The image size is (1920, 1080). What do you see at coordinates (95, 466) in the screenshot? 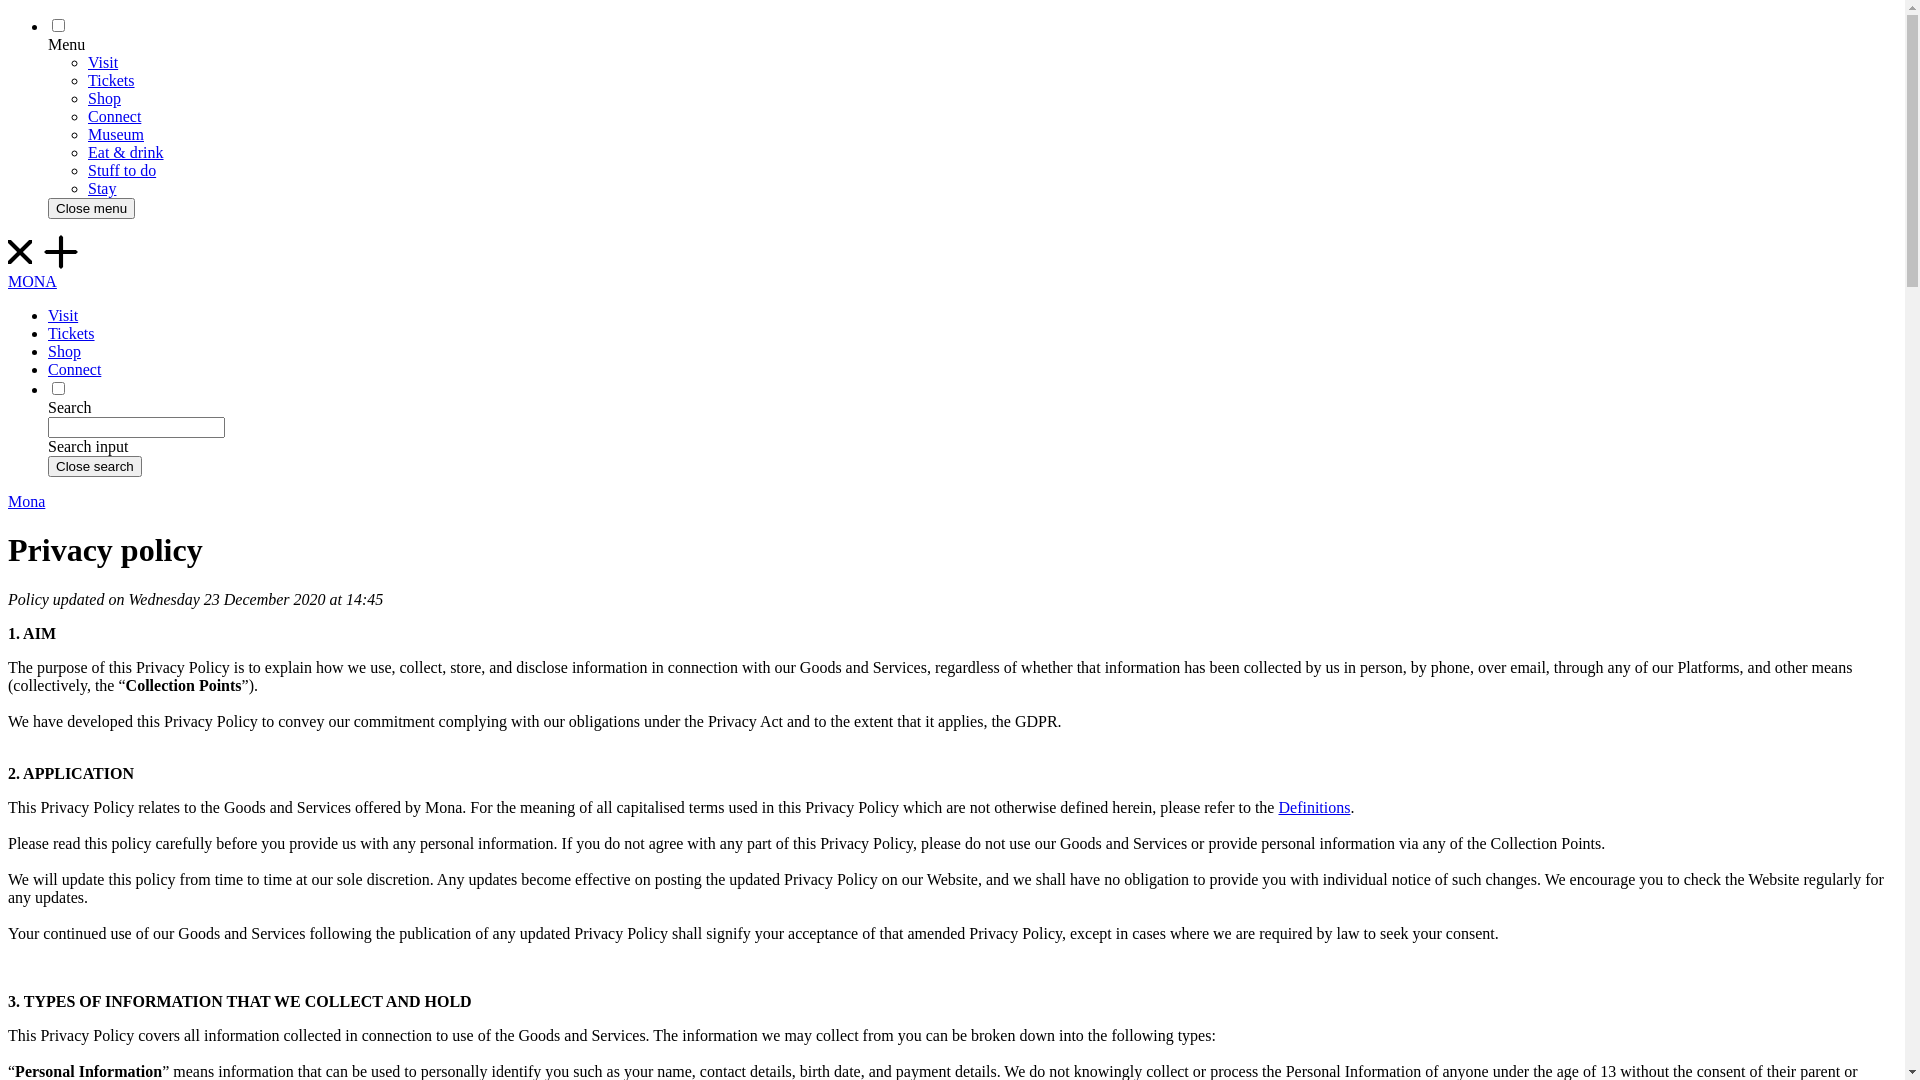
I see `Close search` at bounding box center [95, 466].